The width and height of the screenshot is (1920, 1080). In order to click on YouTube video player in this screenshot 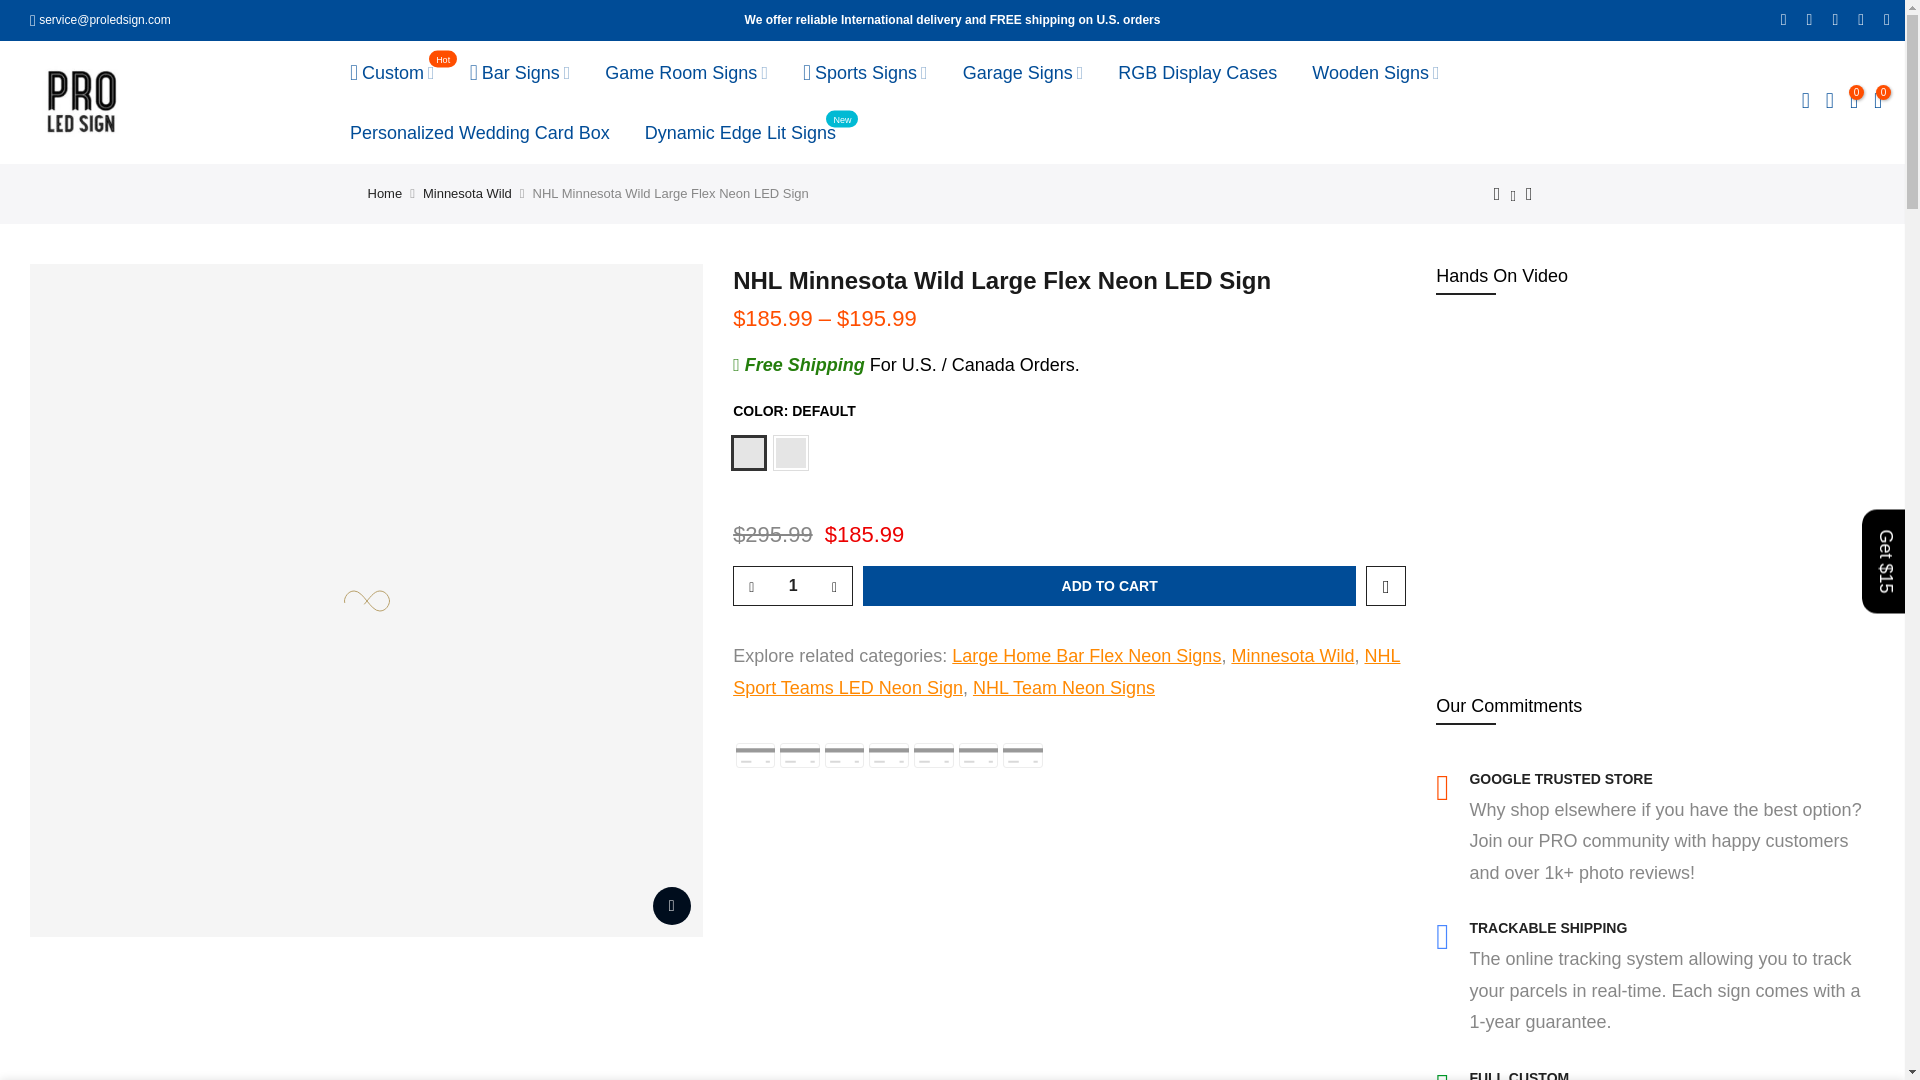, I will do `click(1656, 476)`.